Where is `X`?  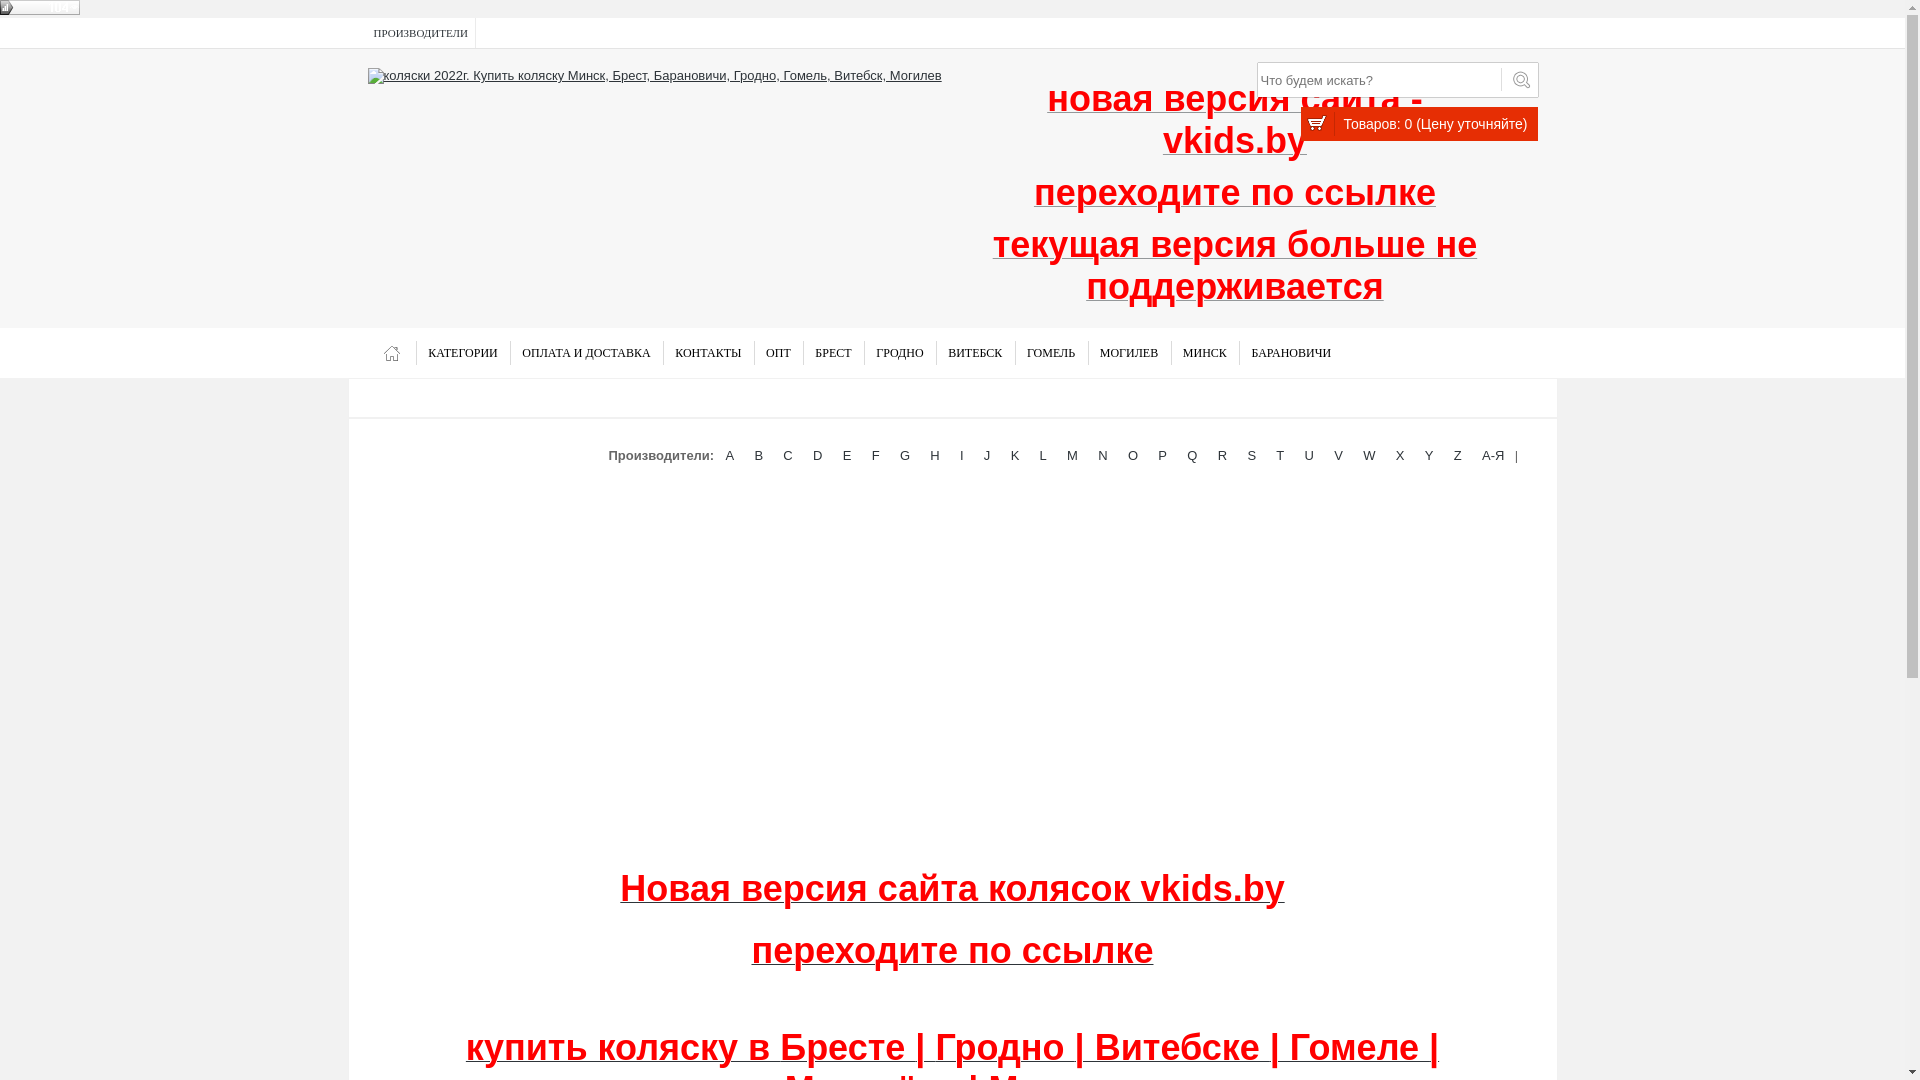 X is located at coordinates (1400, 456).